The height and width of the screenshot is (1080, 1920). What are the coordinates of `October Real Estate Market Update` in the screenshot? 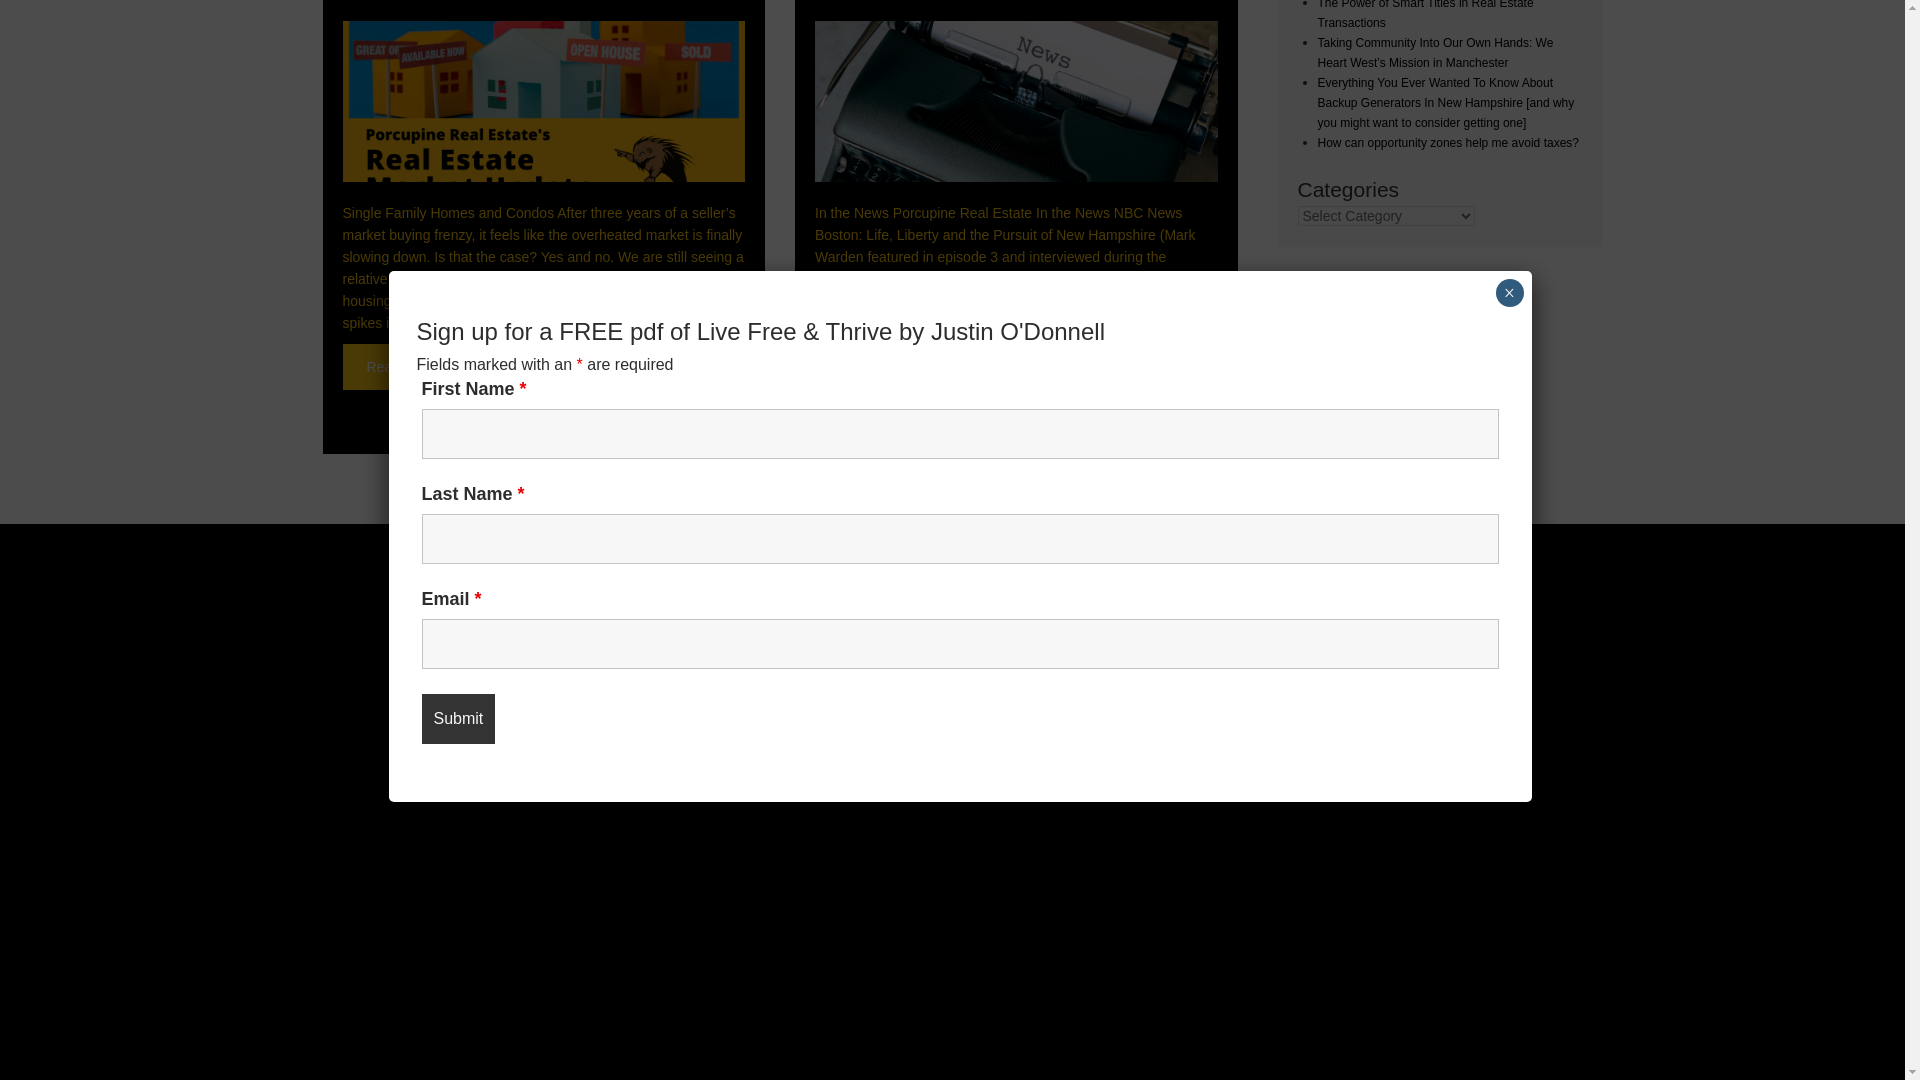 It's located at (542, 101).